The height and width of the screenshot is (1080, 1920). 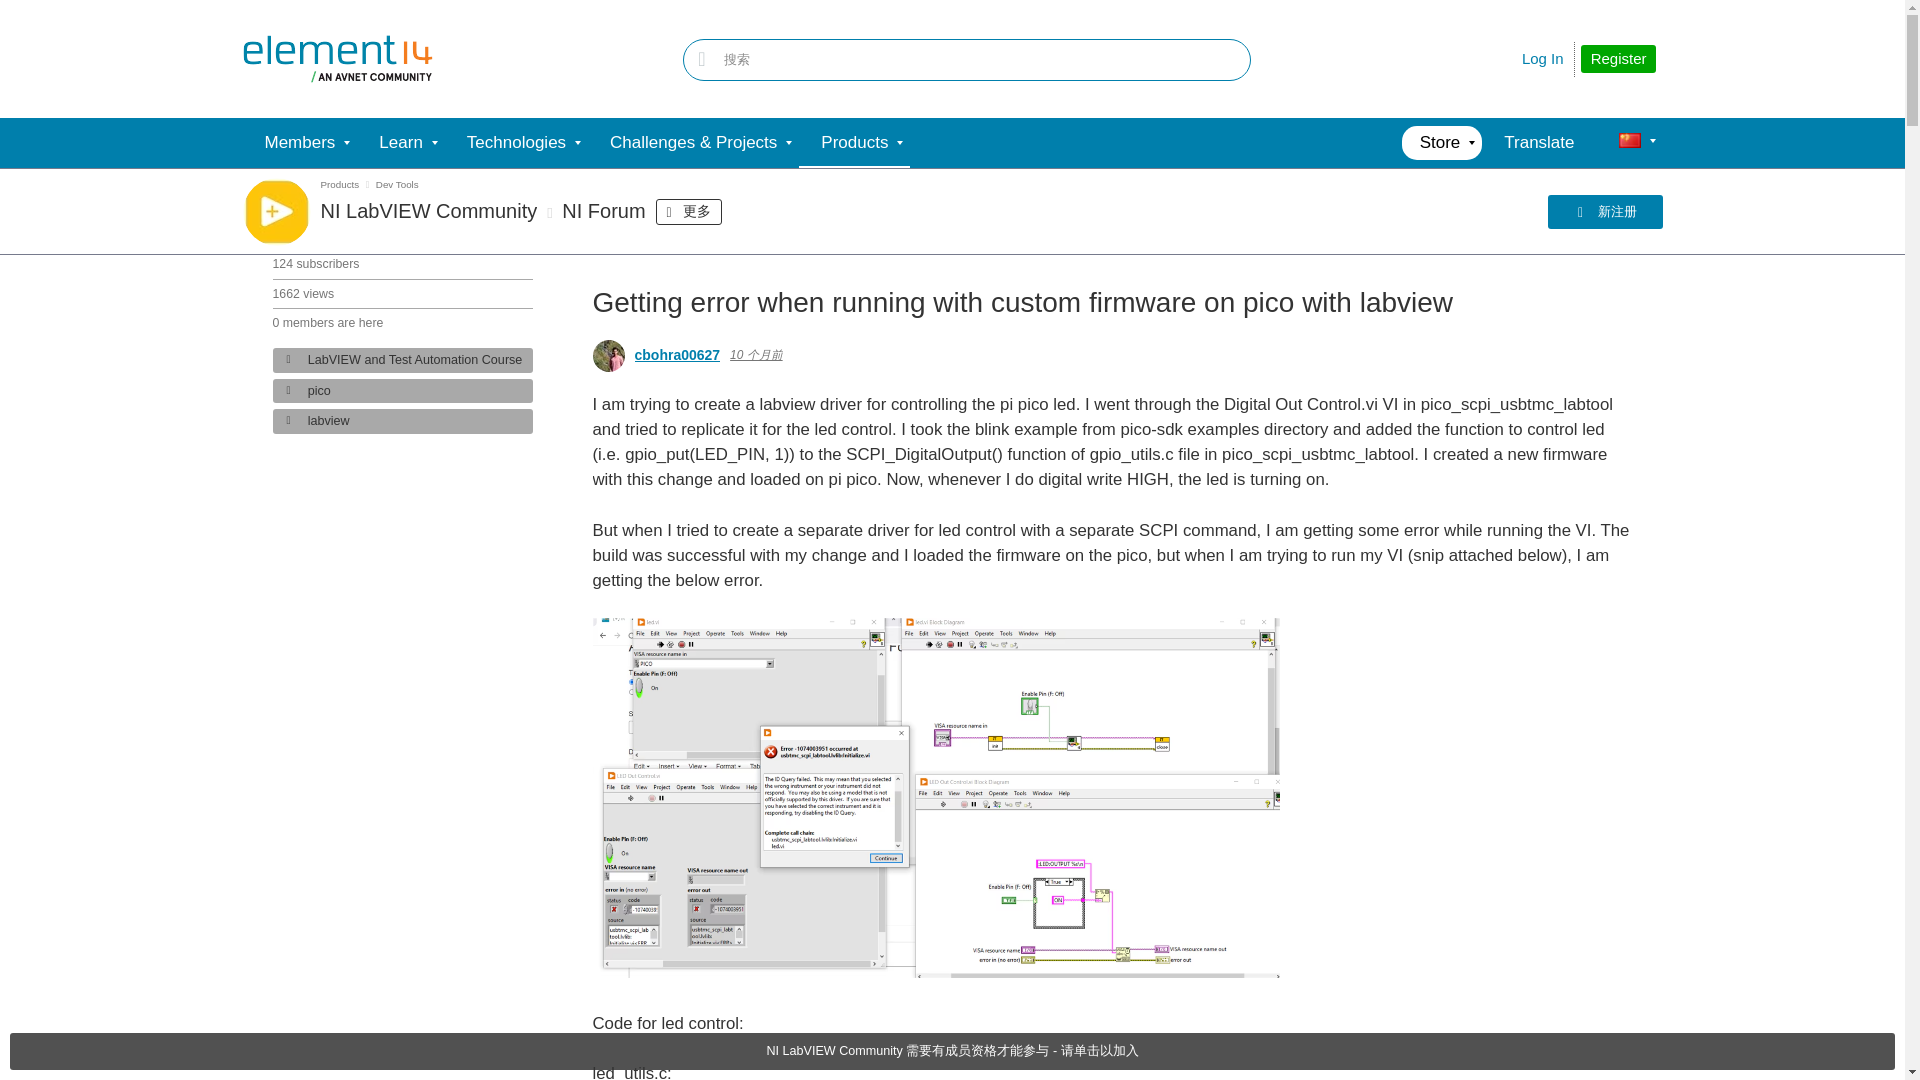 I want to click on Register, so click(x=1618, y=59).